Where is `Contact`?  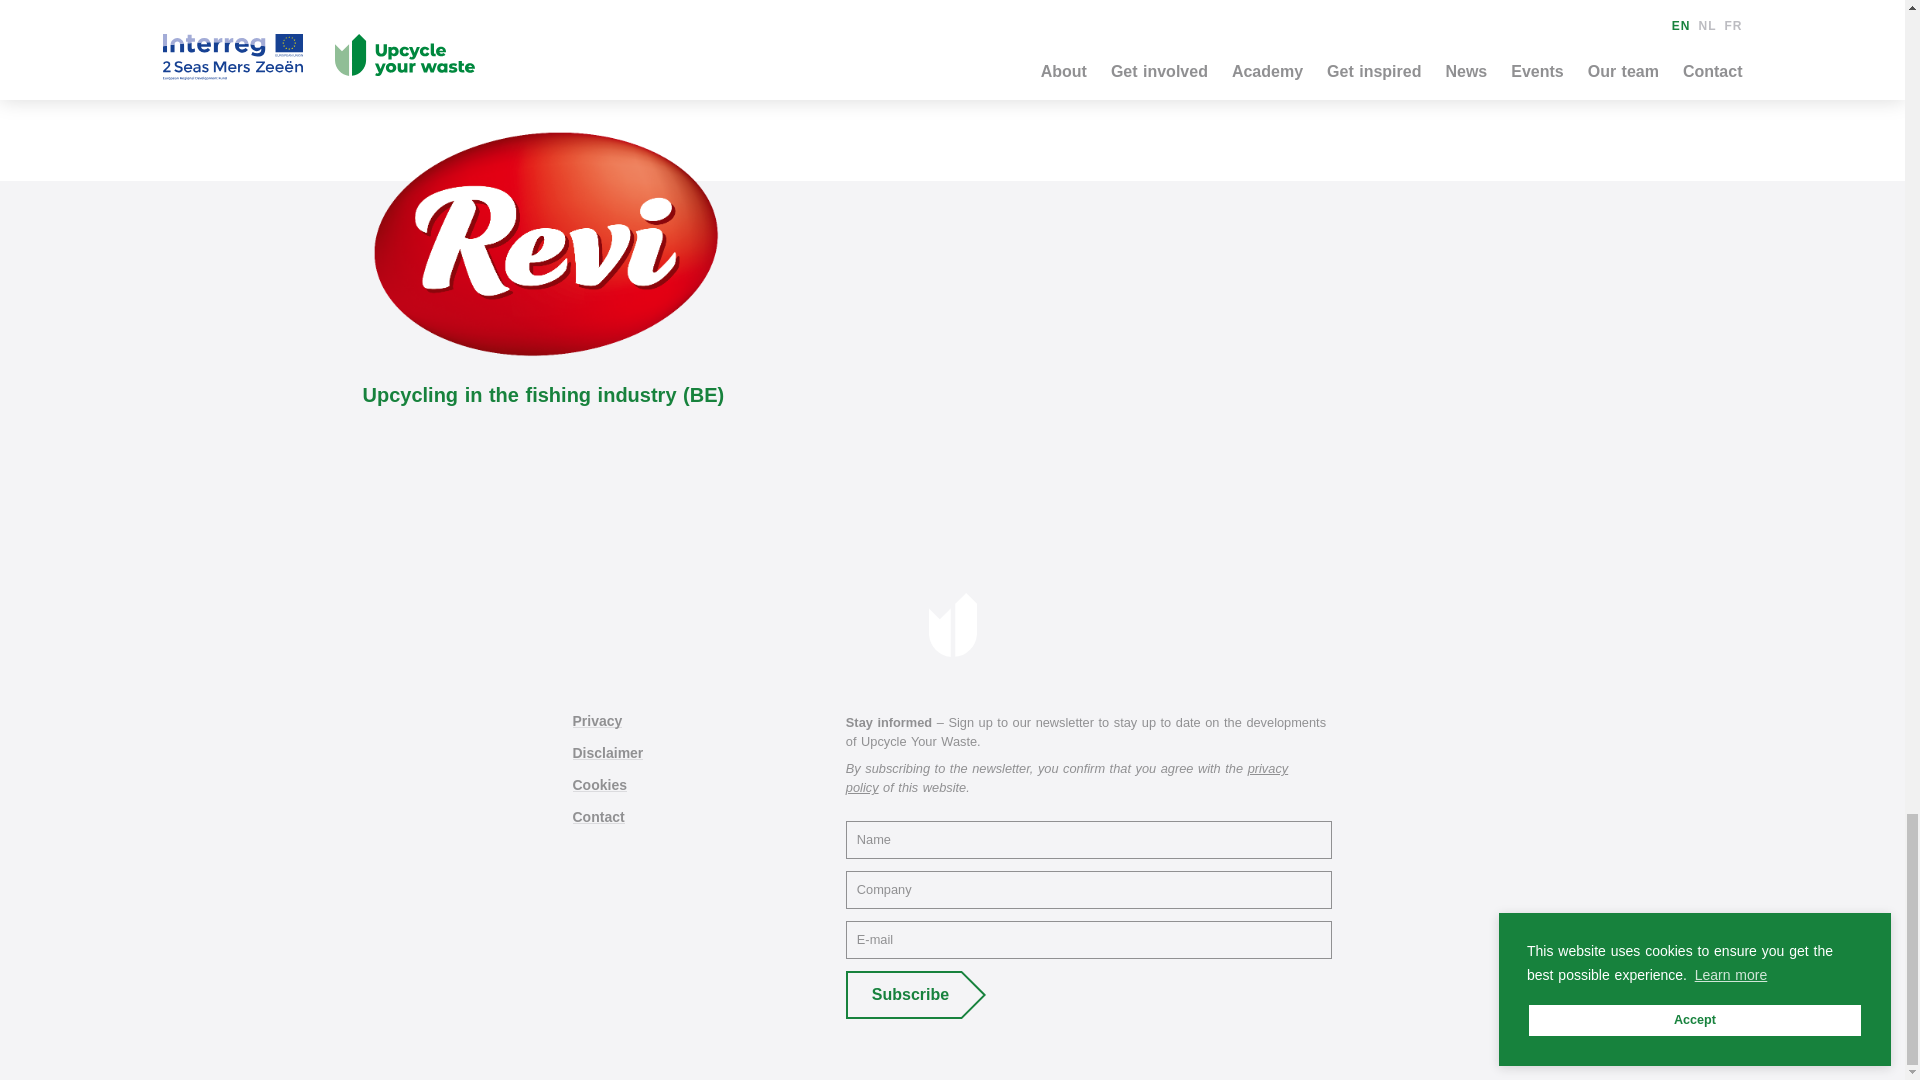 Contact is located at coordinates (598, 816).